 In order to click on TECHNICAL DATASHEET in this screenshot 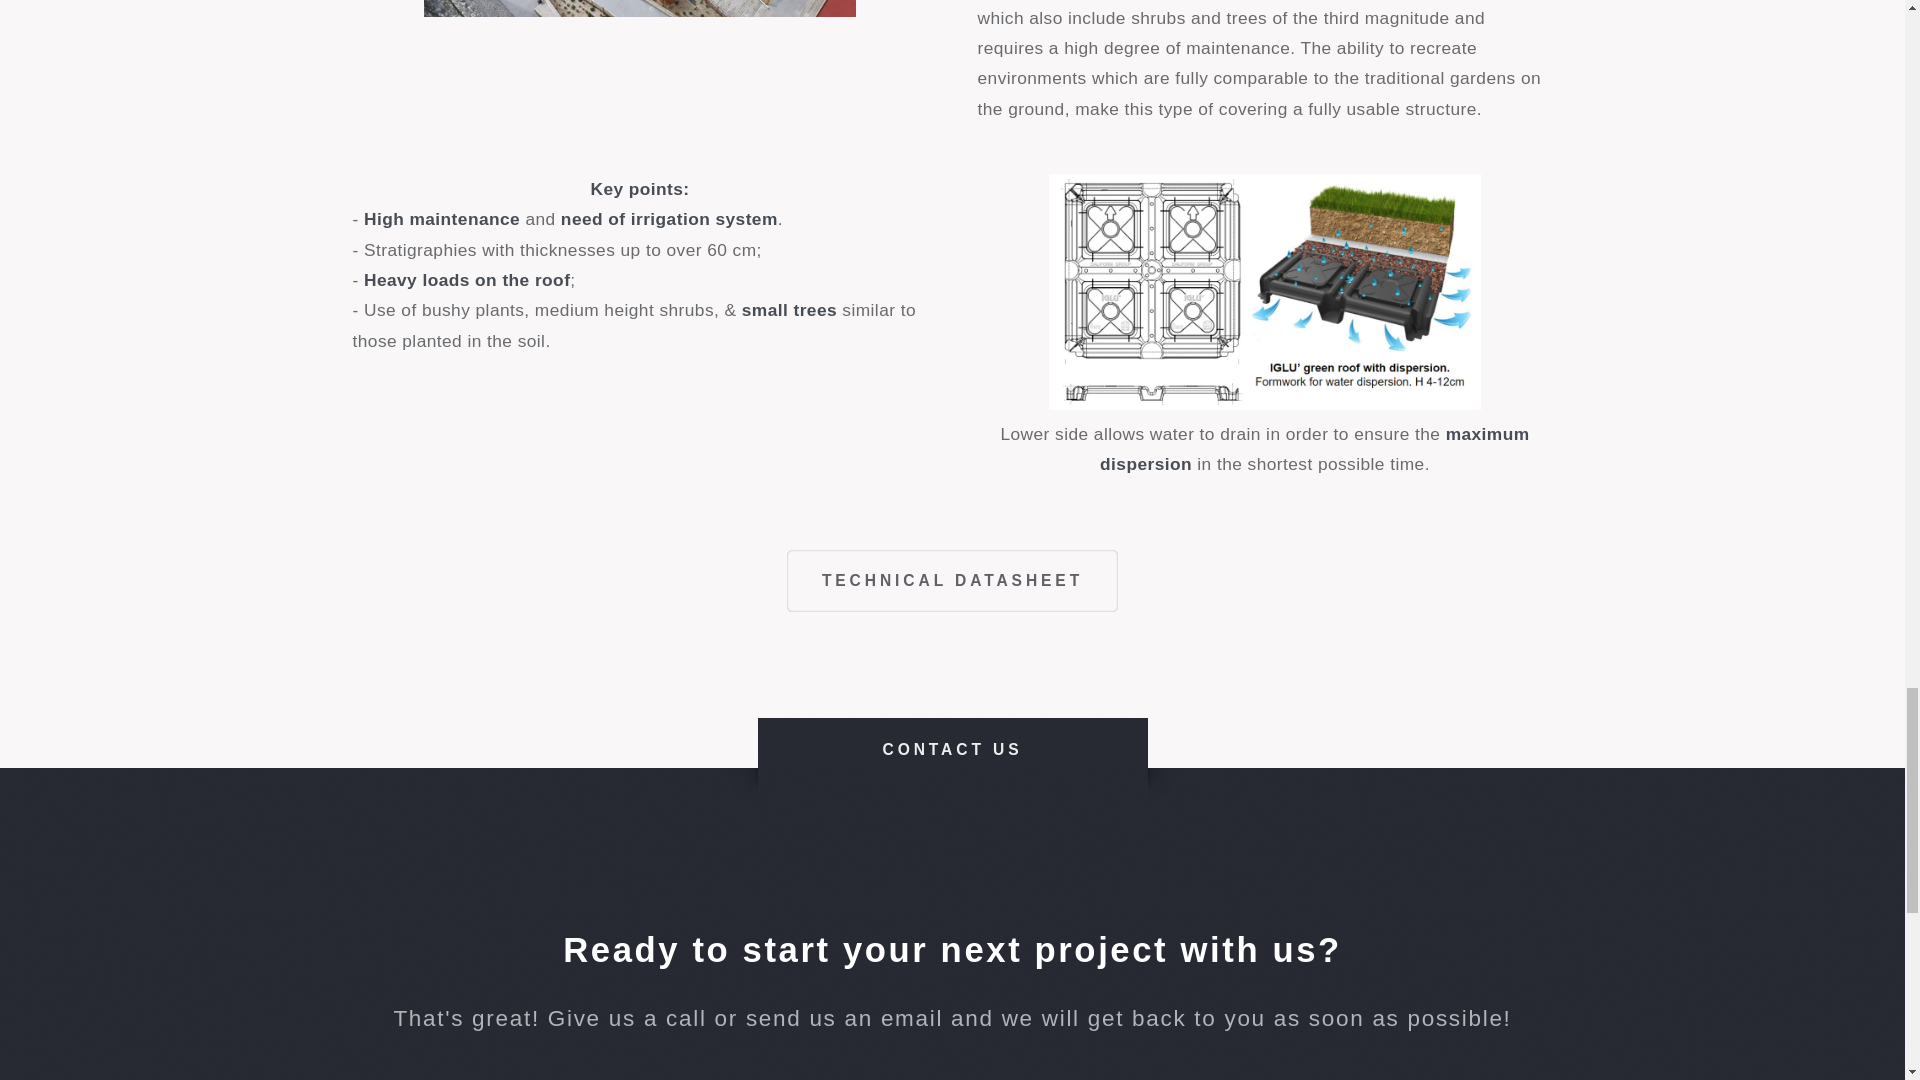, I will do `click(952, 580)`.